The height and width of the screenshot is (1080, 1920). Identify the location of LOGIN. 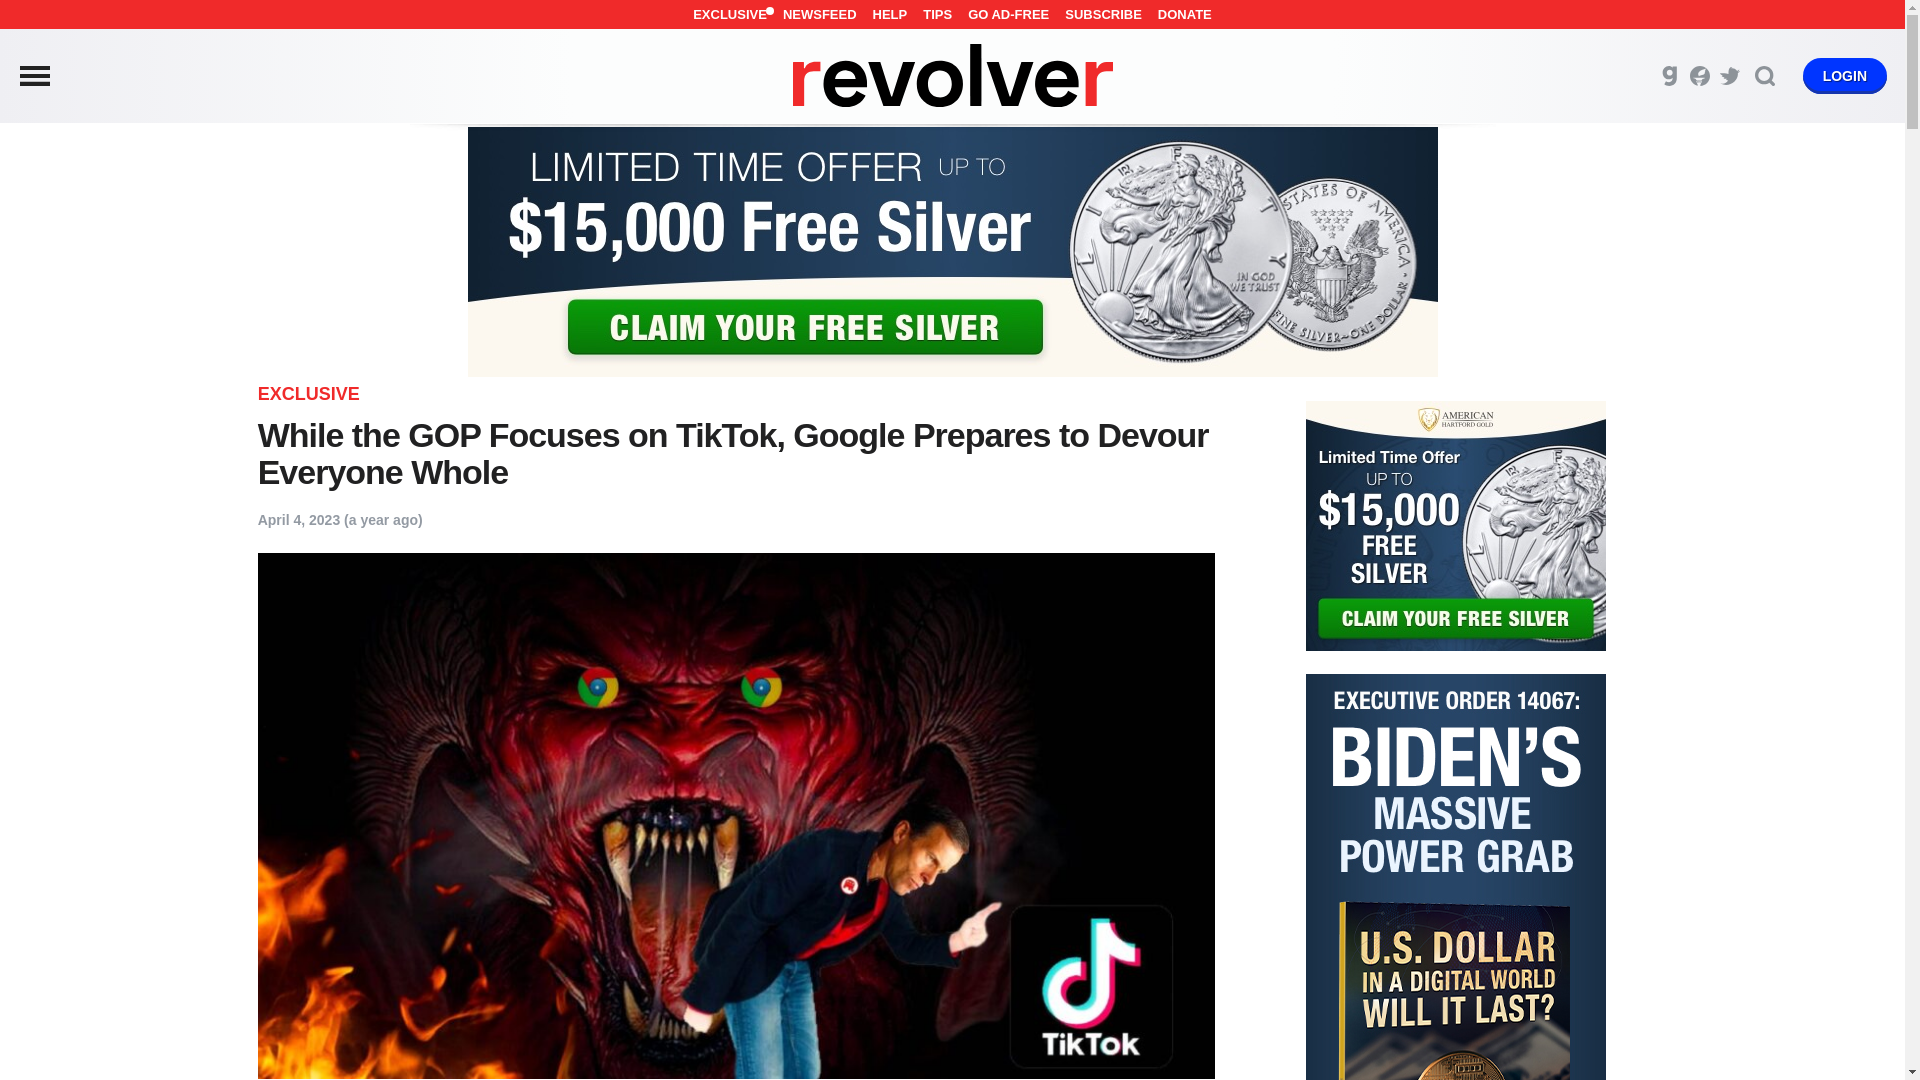
(1844, 76).